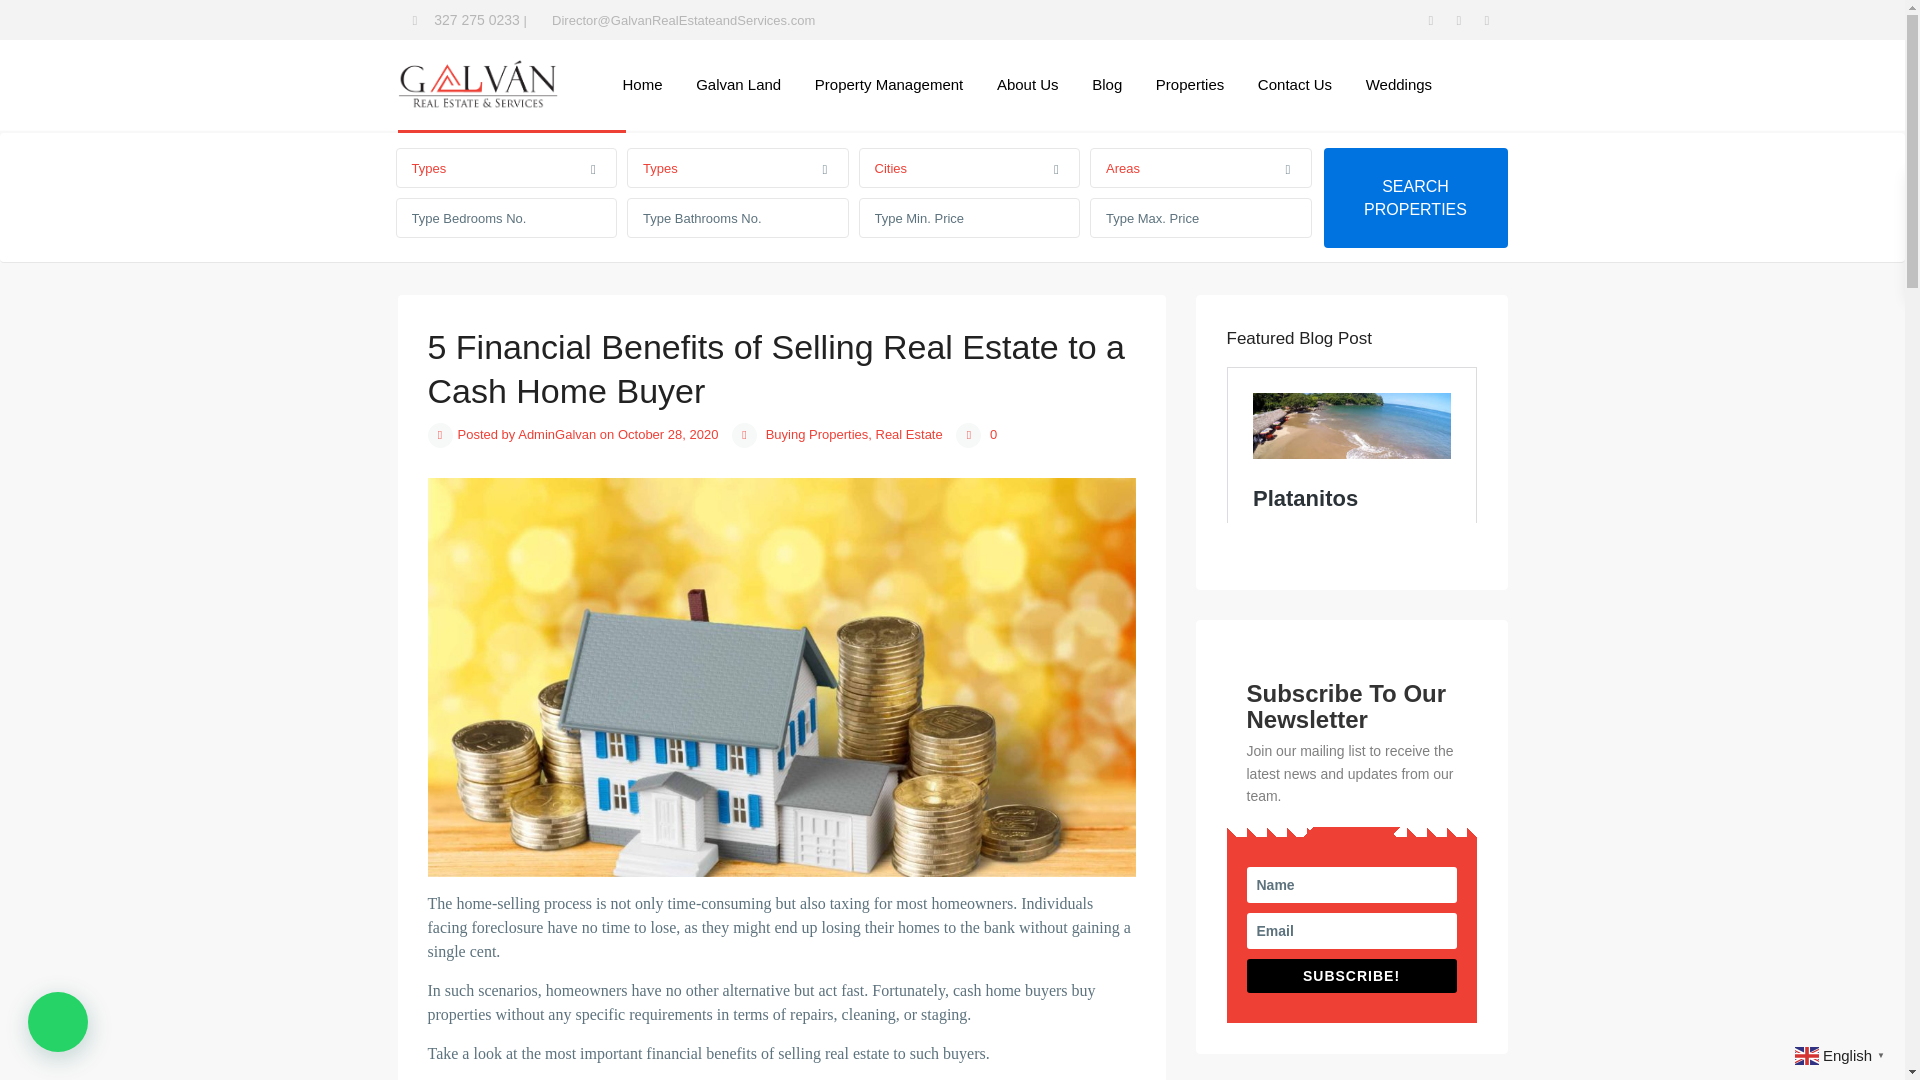  Describe the element at coordinates (1189, 84) in the screenshot. I see `Properties` at that location.